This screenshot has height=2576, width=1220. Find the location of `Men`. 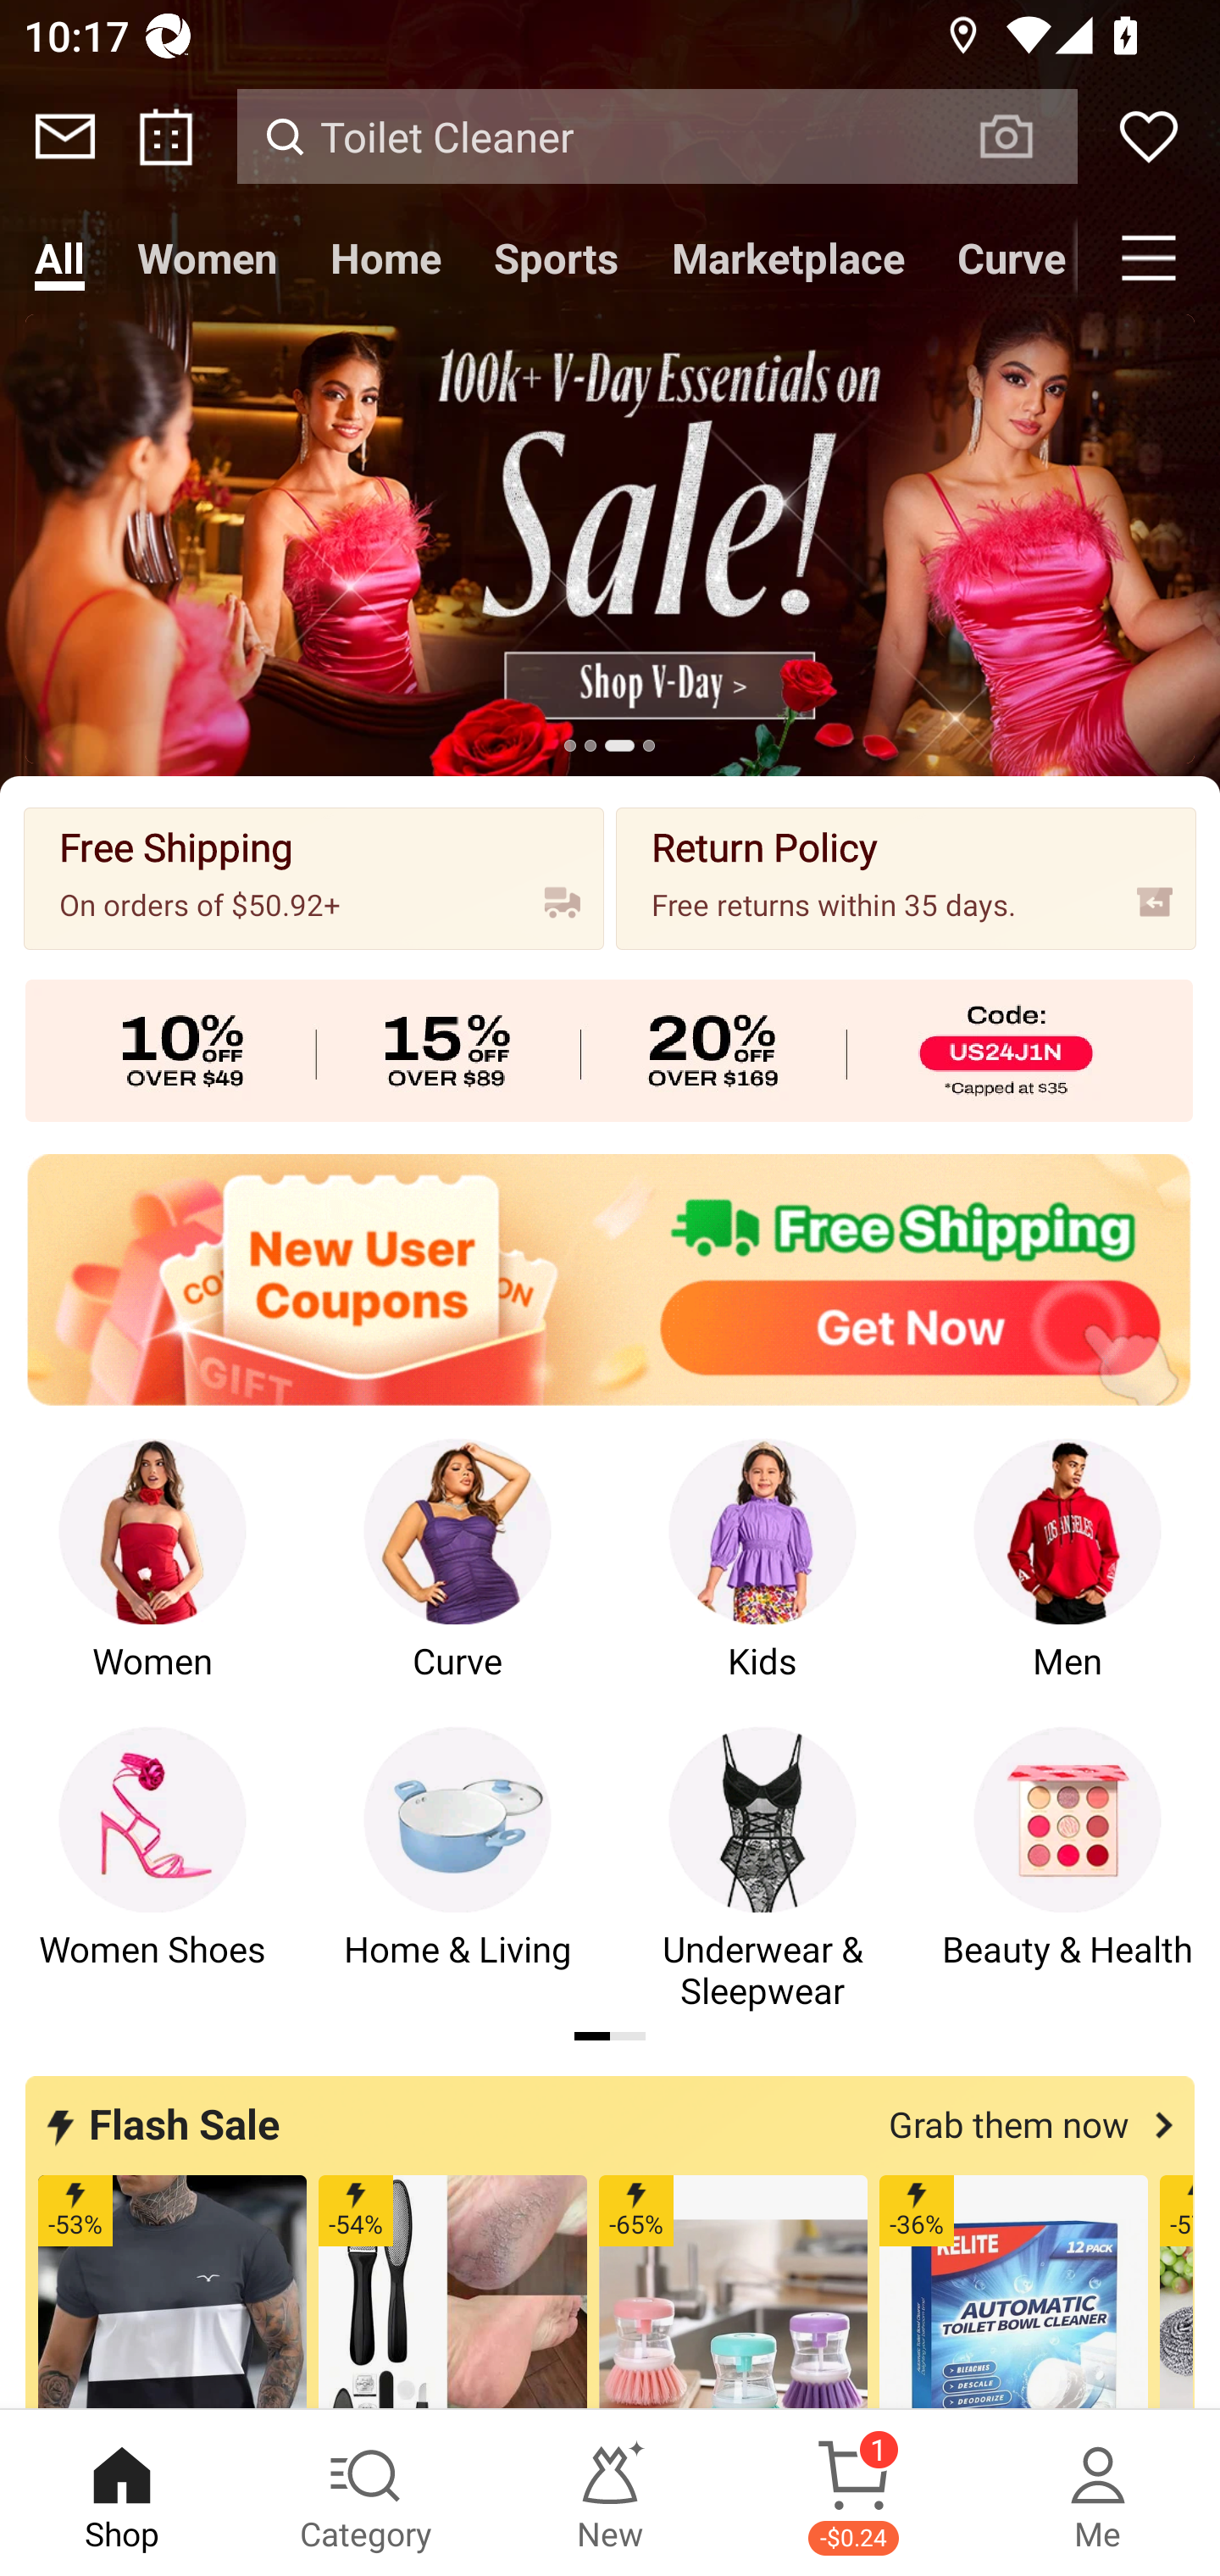

Men is located at coordinates (1067, 1581).